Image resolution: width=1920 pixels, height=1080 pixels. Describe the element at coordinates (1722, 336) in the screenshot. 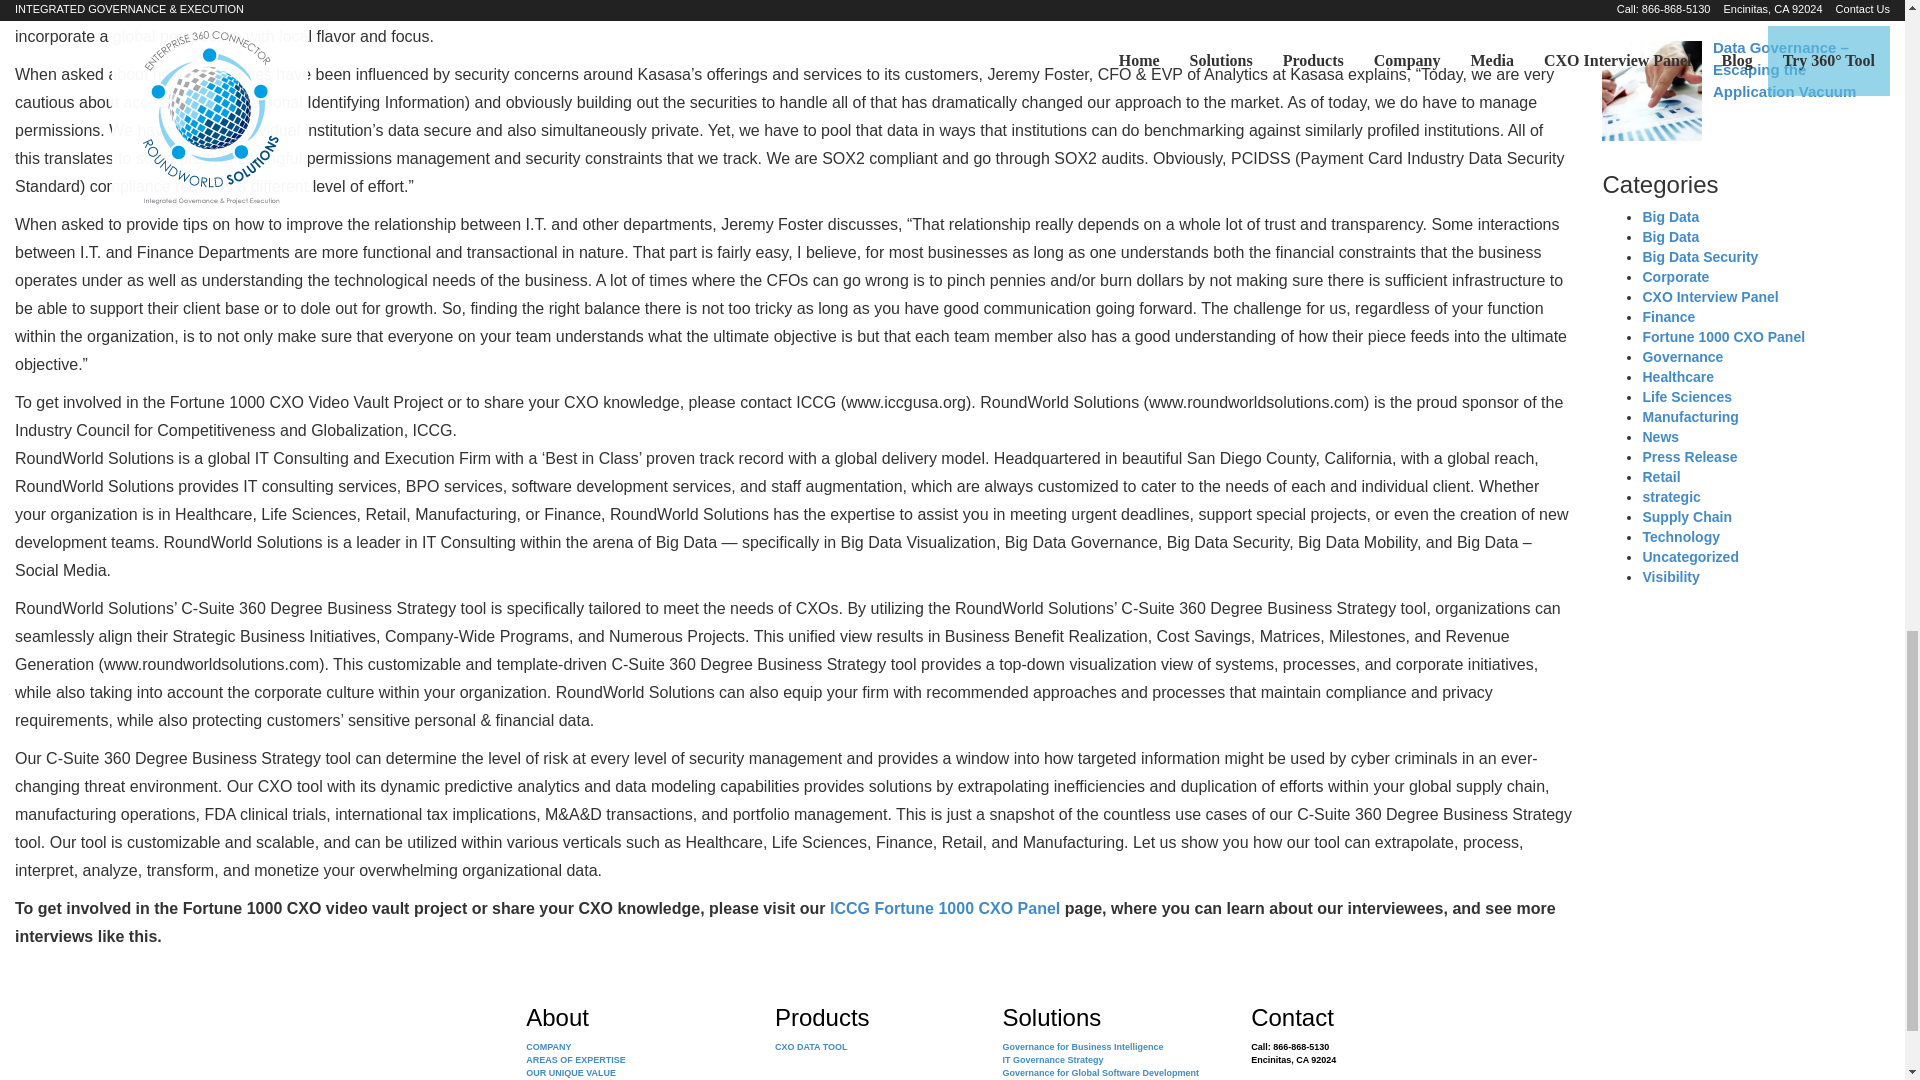

I see `Fortune 1000 CXO Panel` at that location.